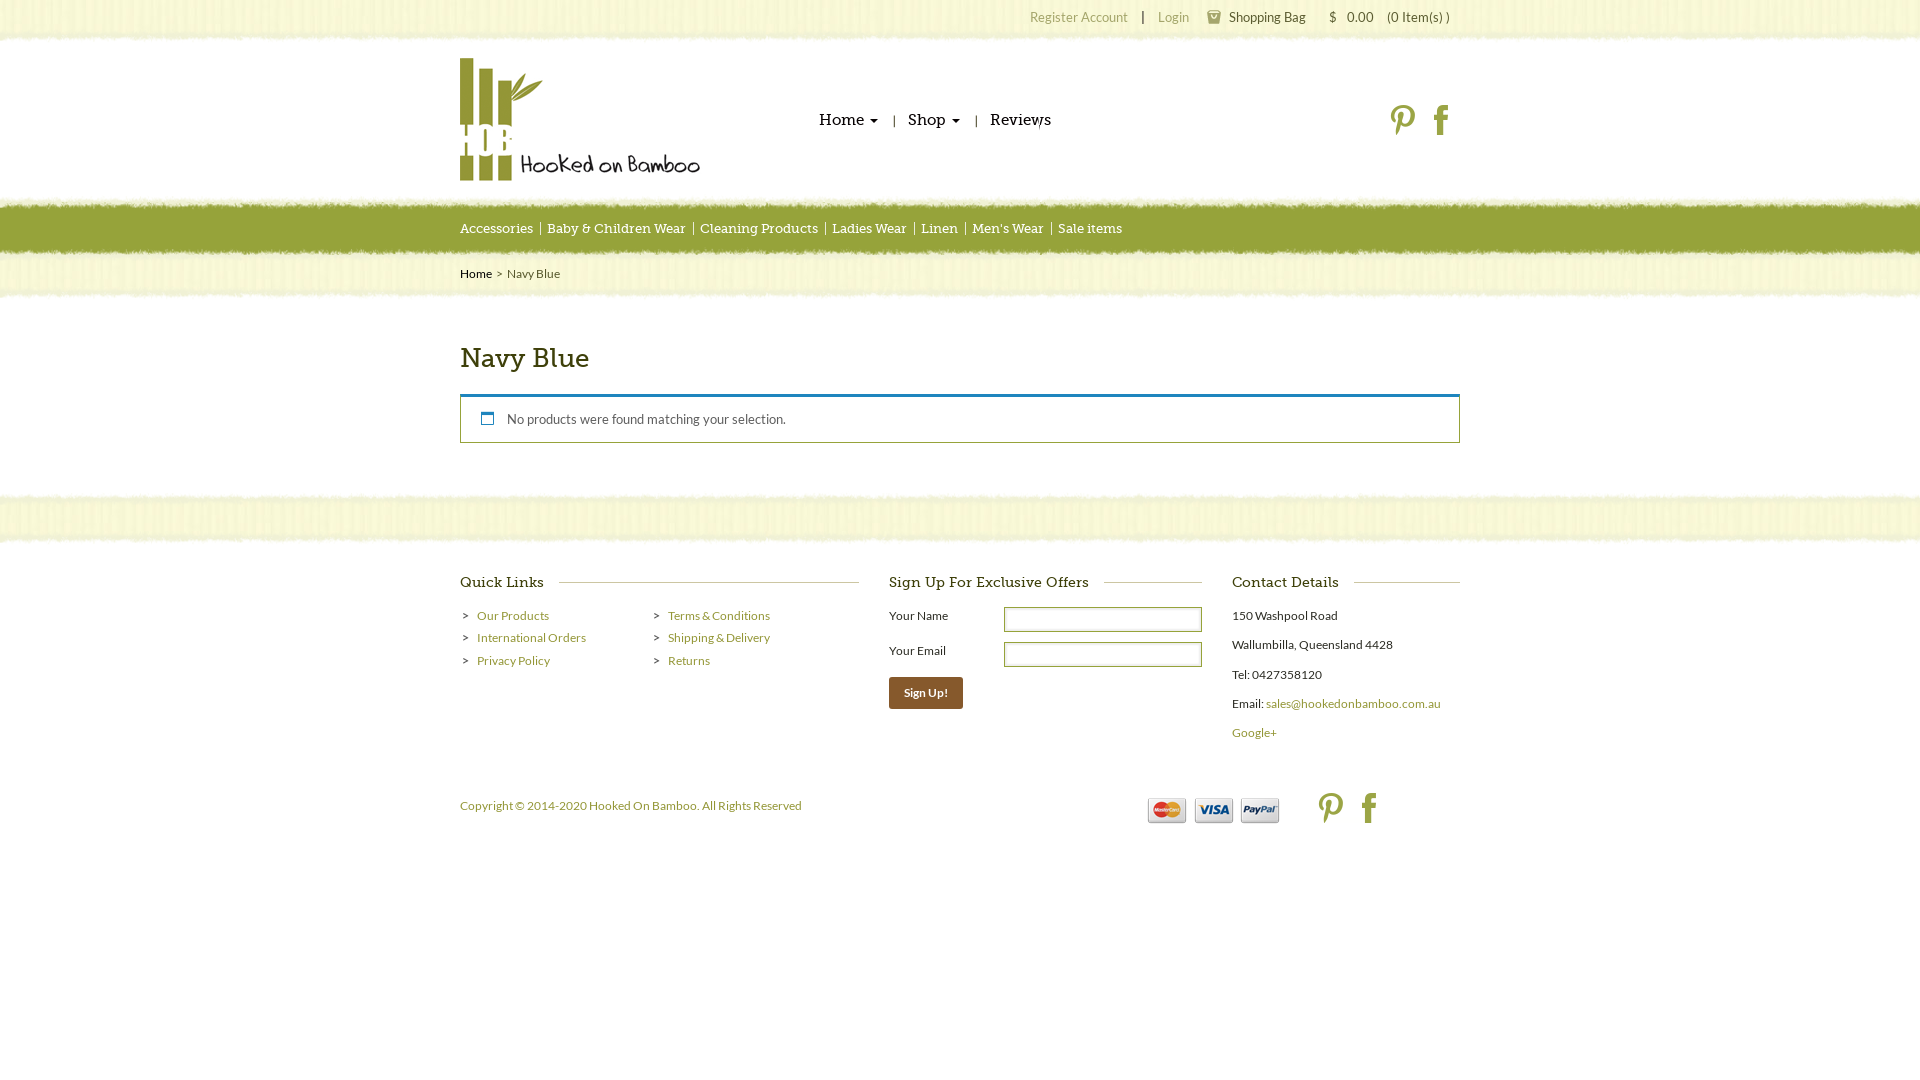 The image size is (1920, 1080). Describe the element at coordinates (532, 638) in the screenshot. I see `International Orders` at that location.